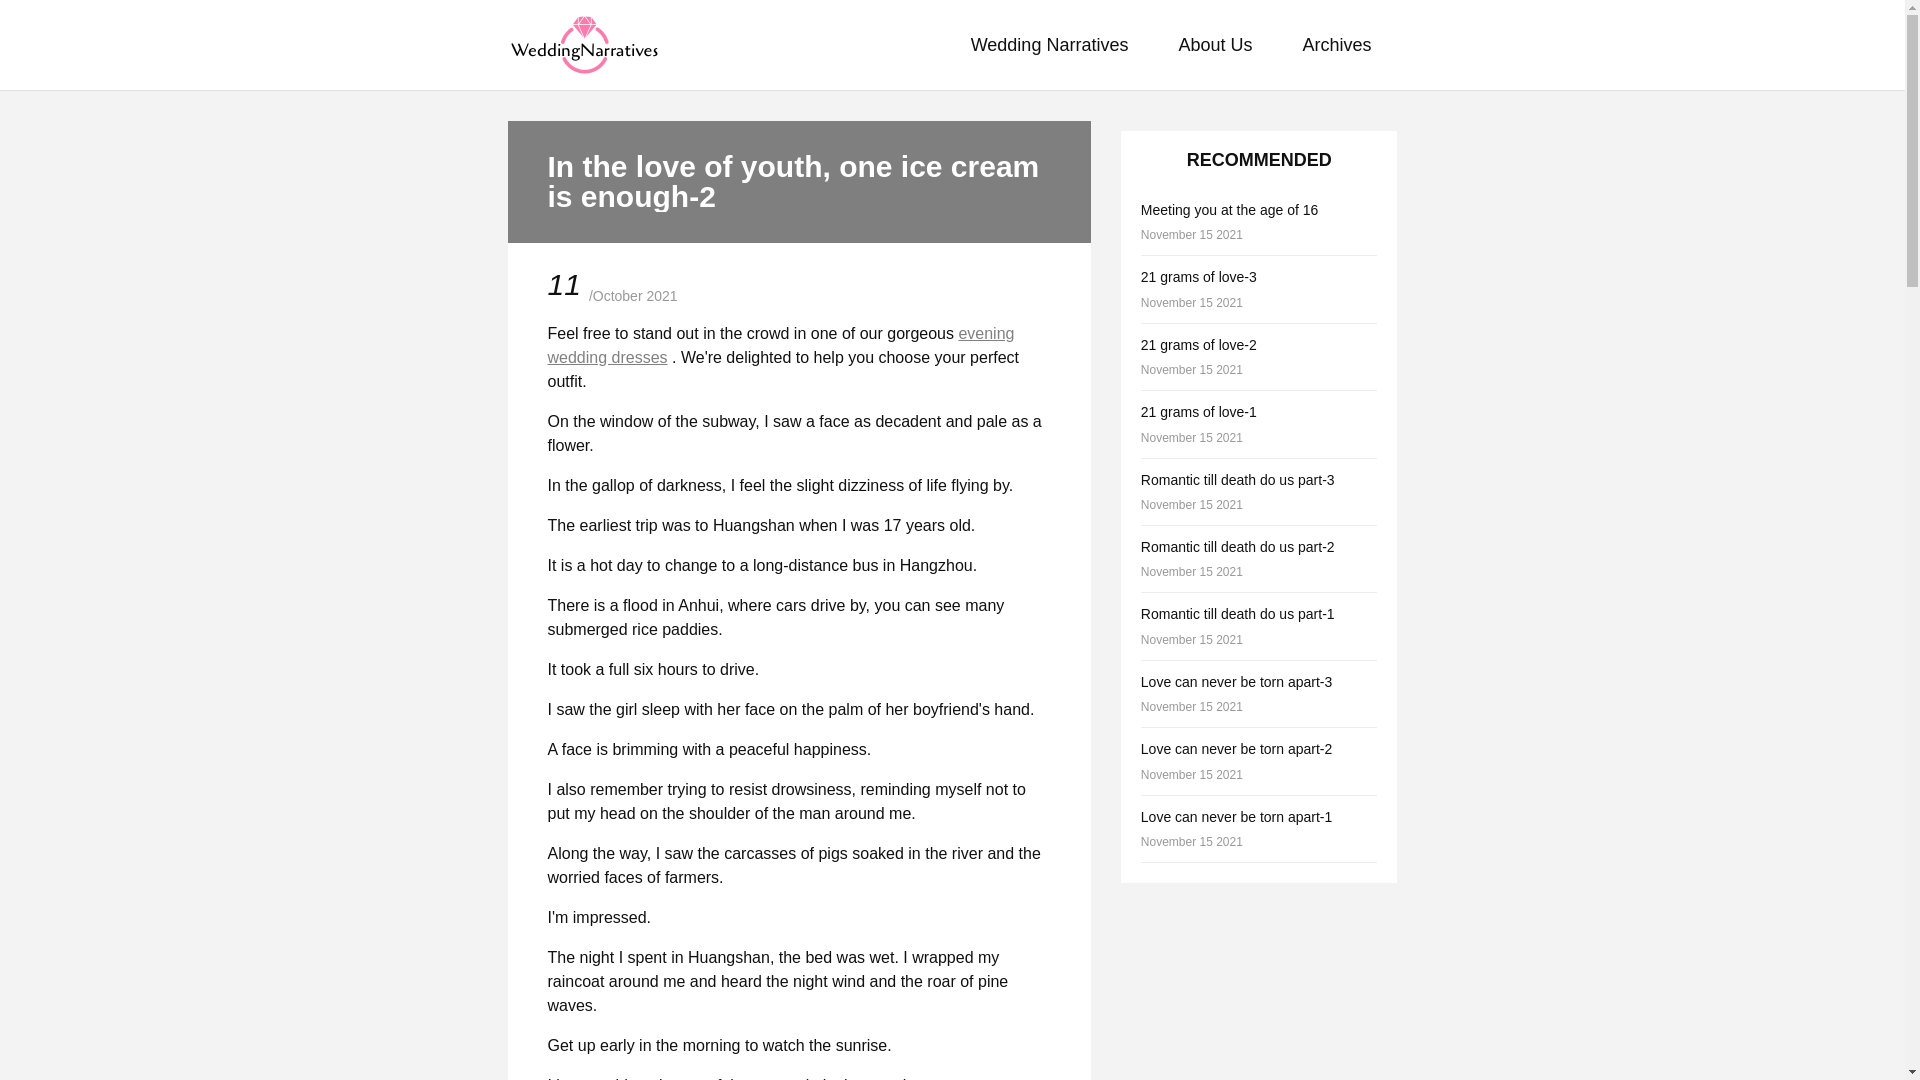 The width and height of the screenshot is (1920, 1080). I want to click on Wedding Narratives, so click(1259, 222).